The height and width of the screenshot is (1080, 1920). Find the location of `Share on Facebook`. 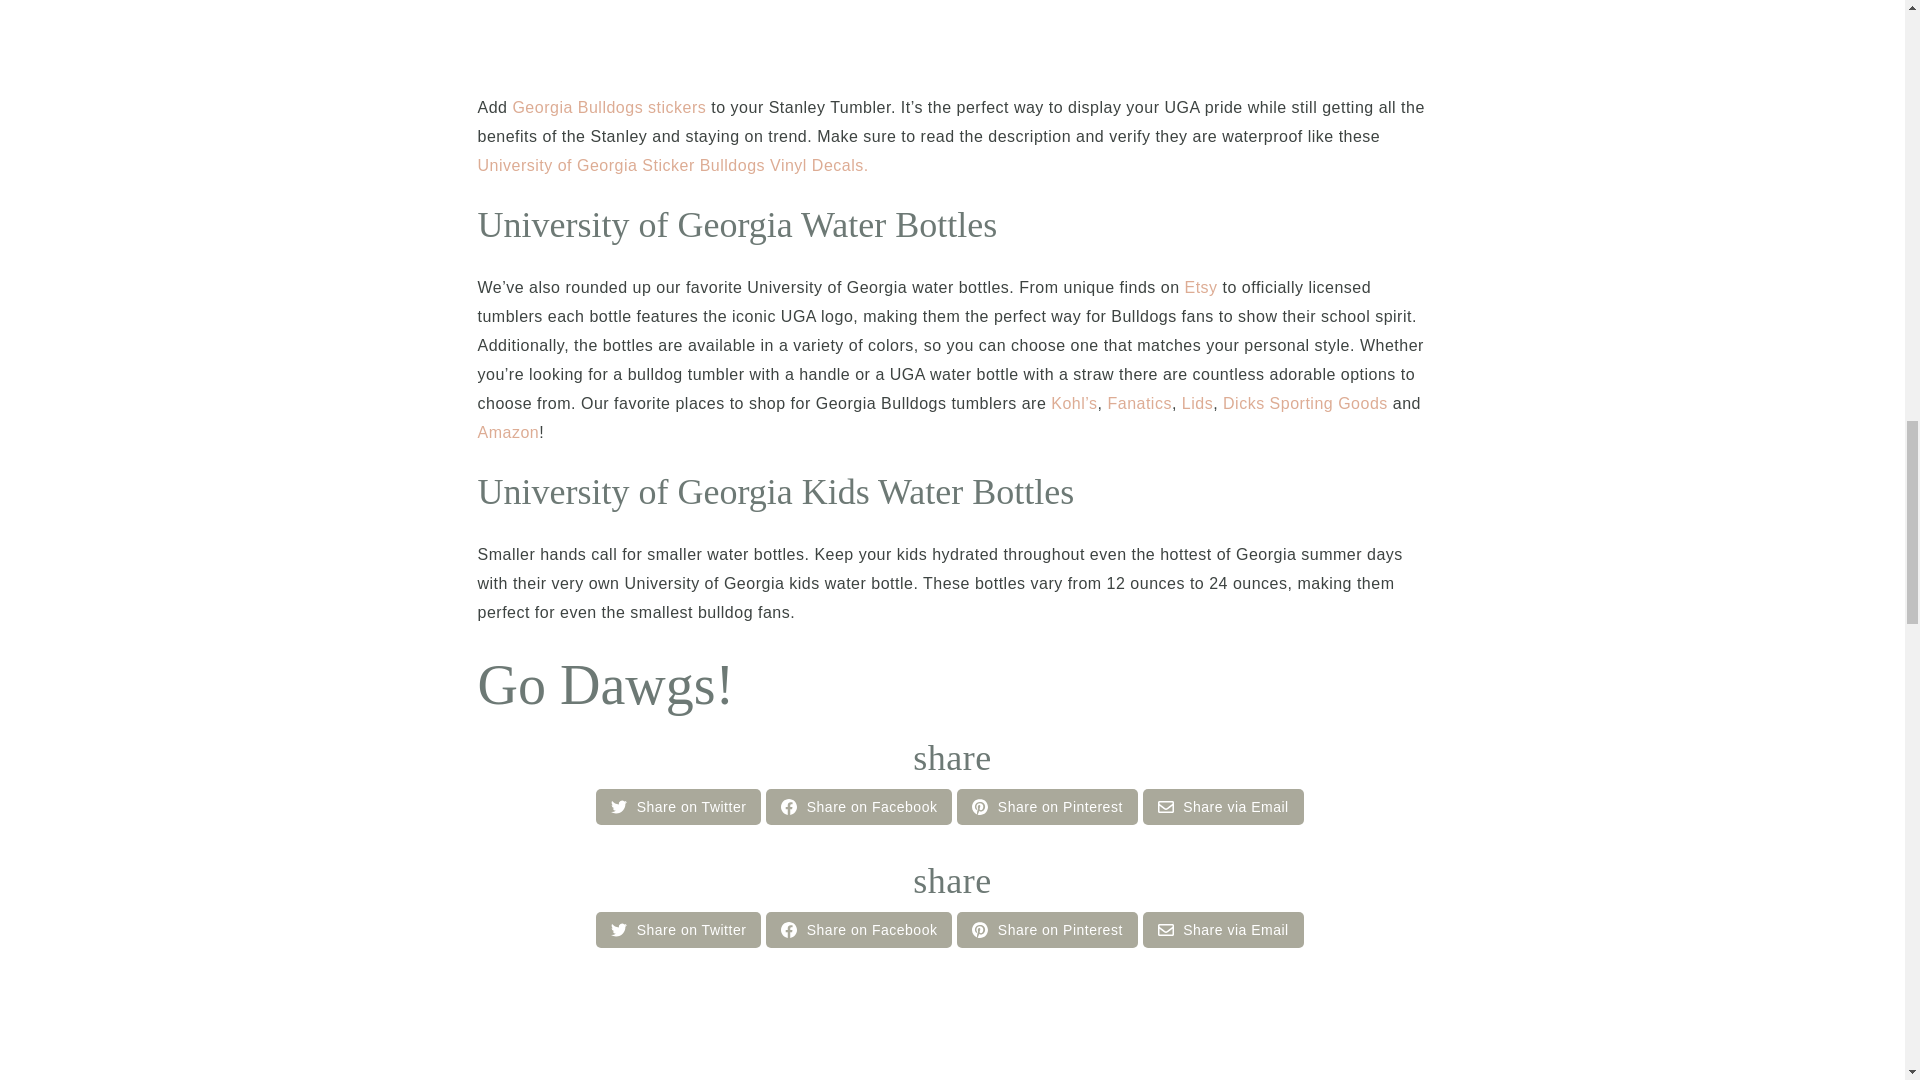

Share on Facebook is located at coordinates (859, 807).